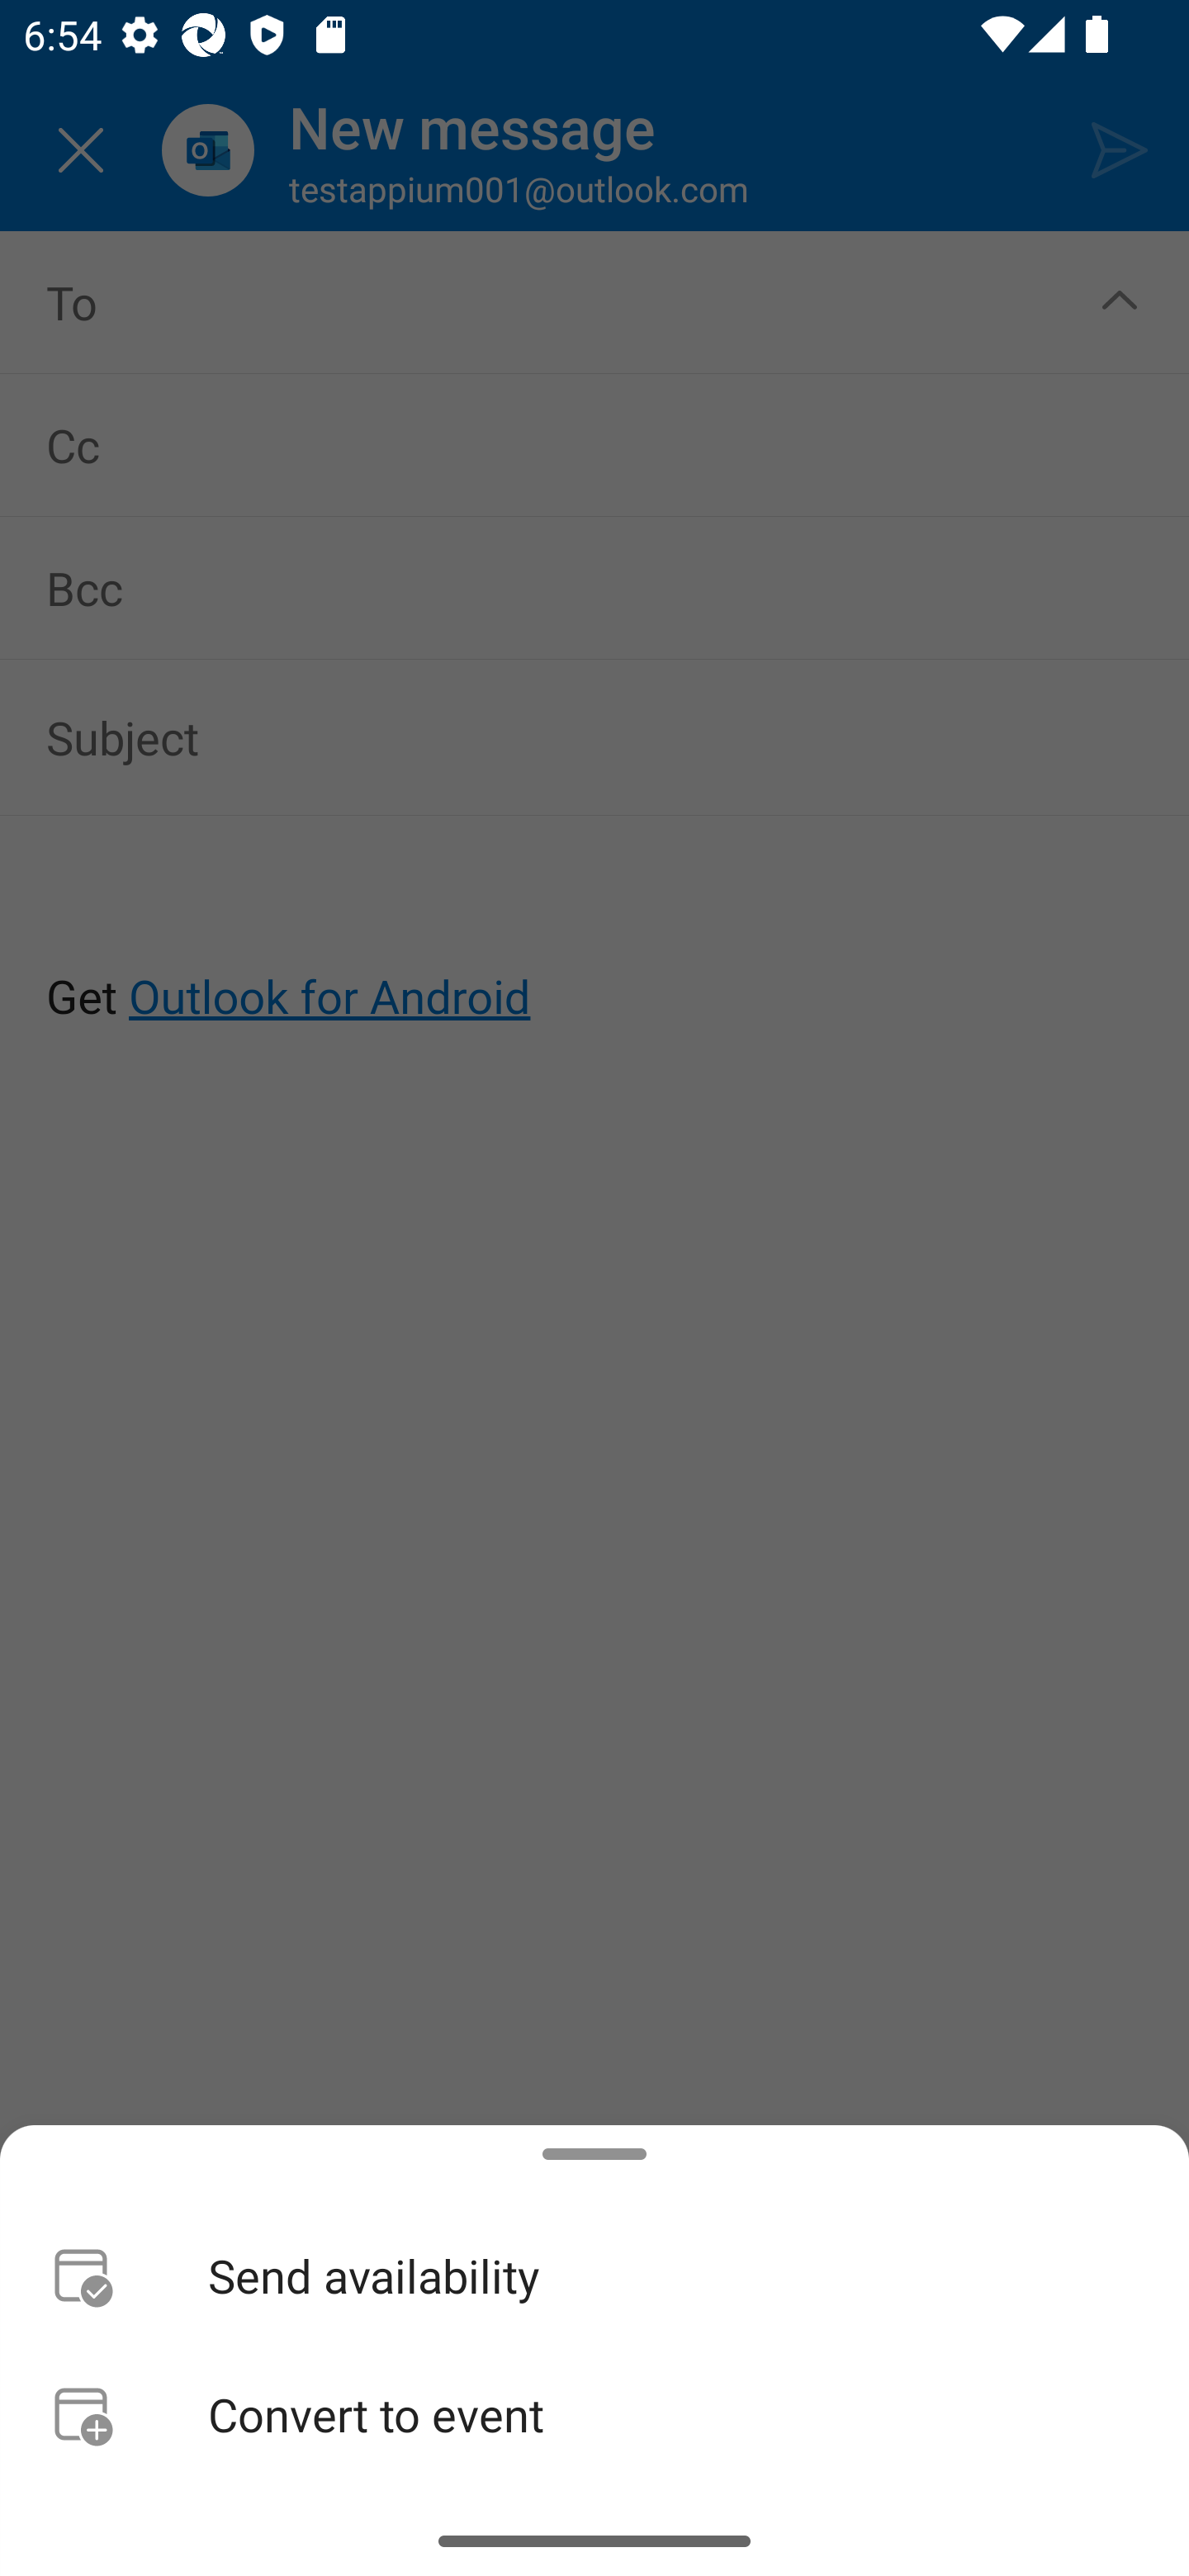 This screenshot has width=1189, height=2576. I want to click on Convert to event, so click(594, 2413).